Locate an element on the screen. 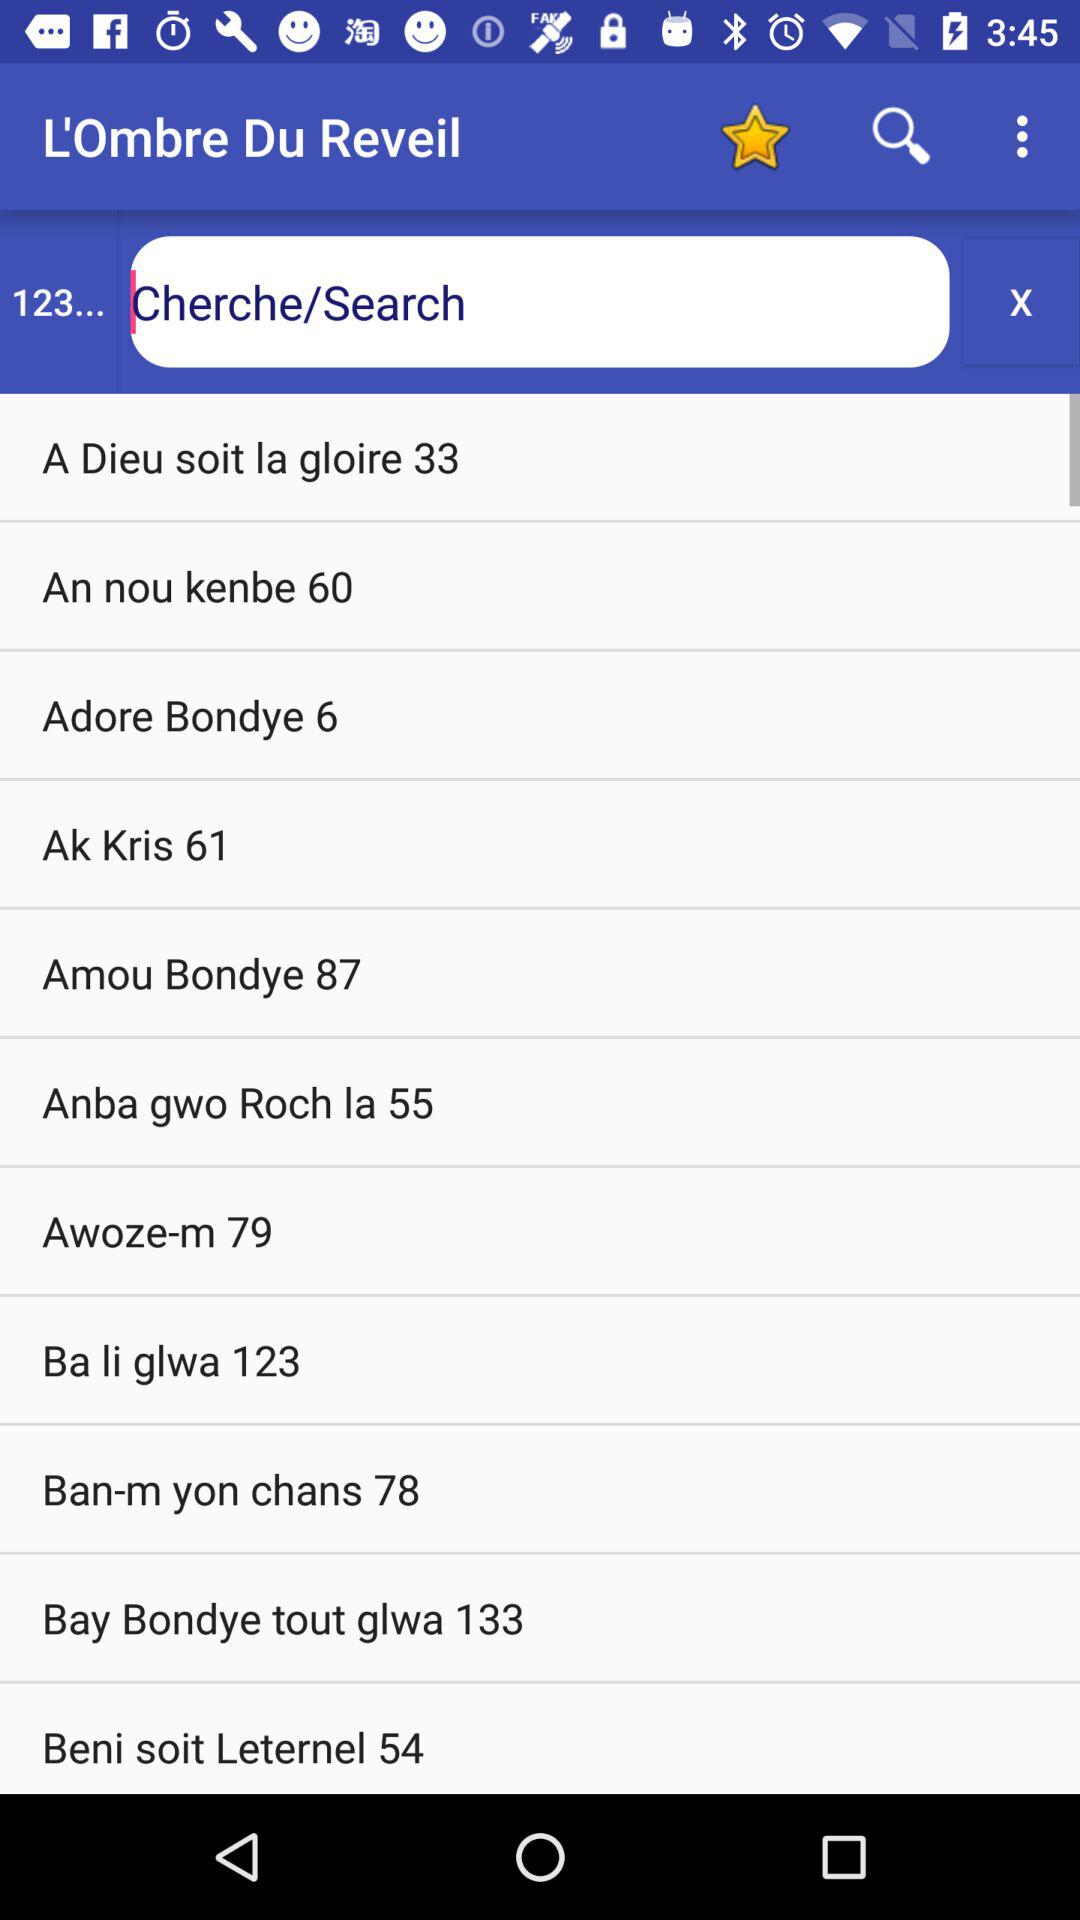 This screenshot has width=1080, height=1920. search is located at coordinates (902, 136).